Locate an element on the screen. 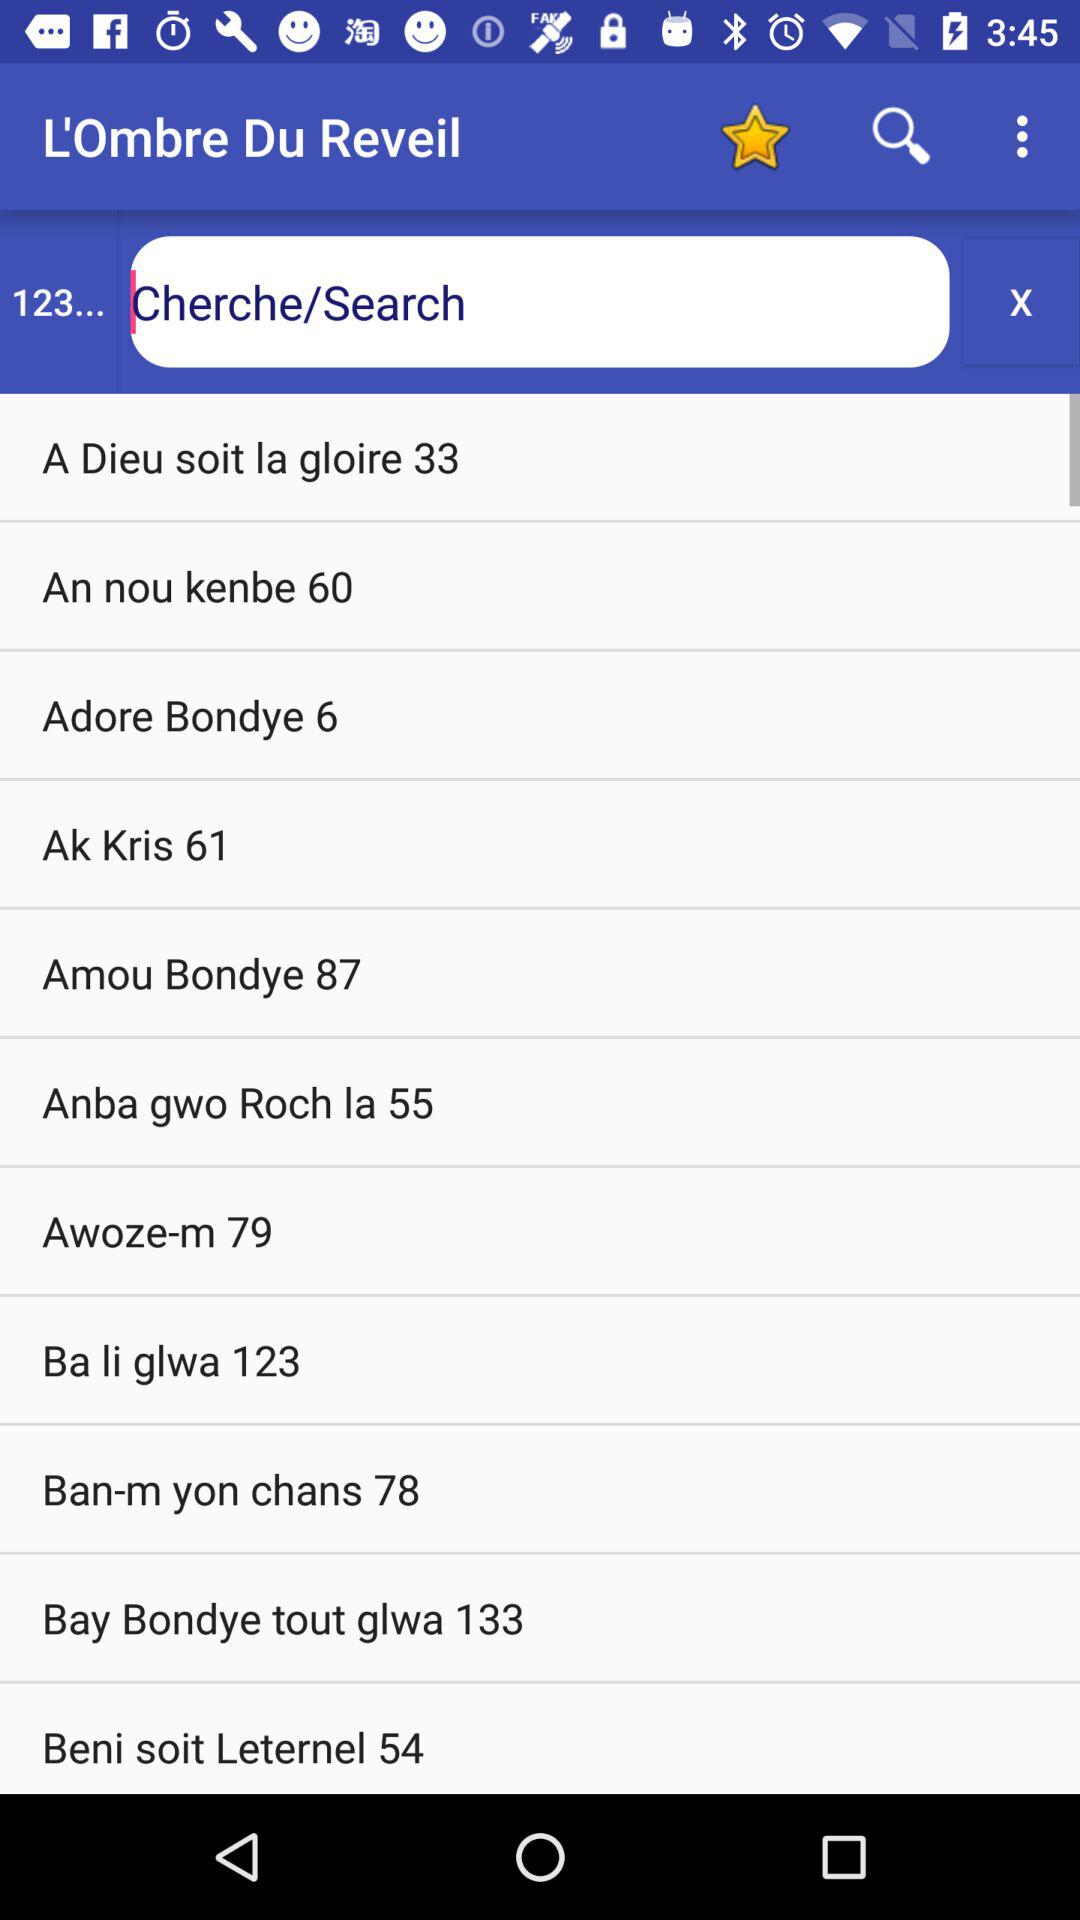 This screenshot has width=1080, height=1920. search is located at coordinates (902, 136).